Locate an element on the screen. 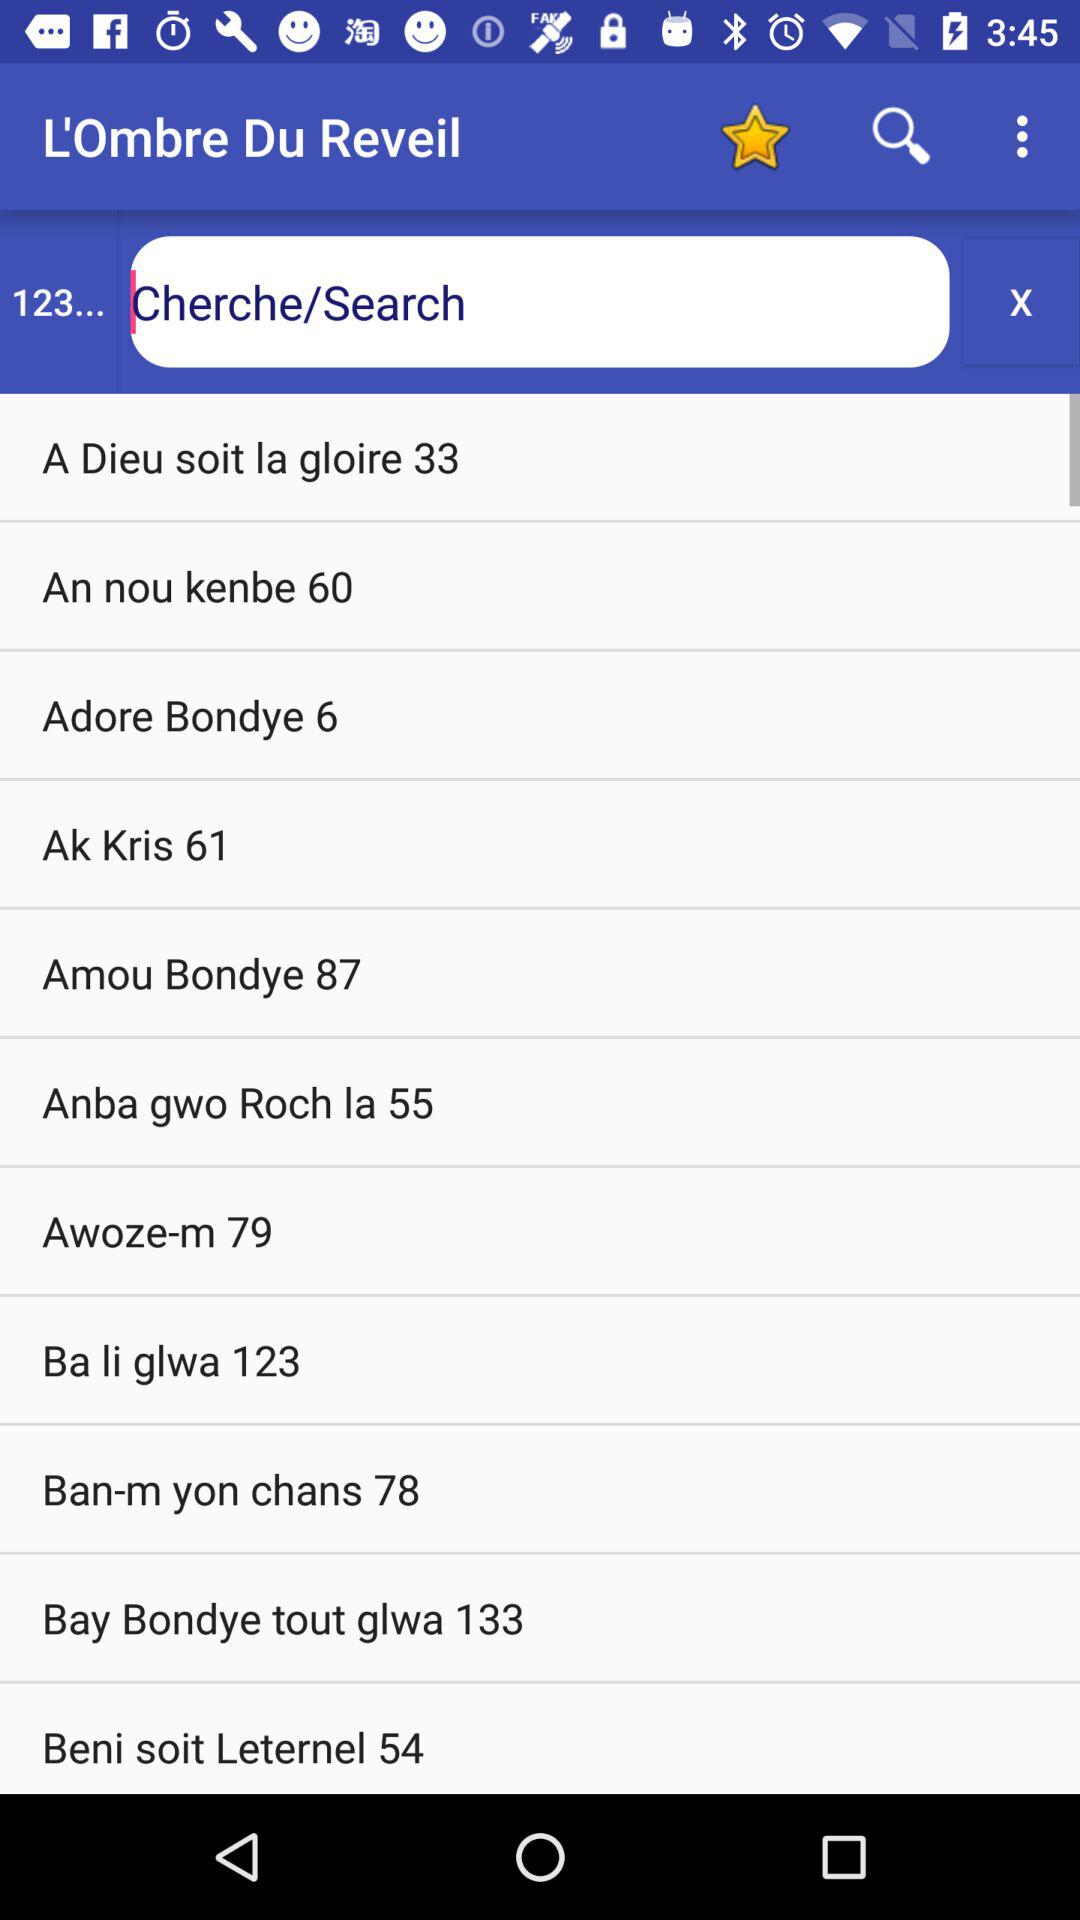 This screenshot has width=1080, height=1920. search is located at coordinates (902, 136).